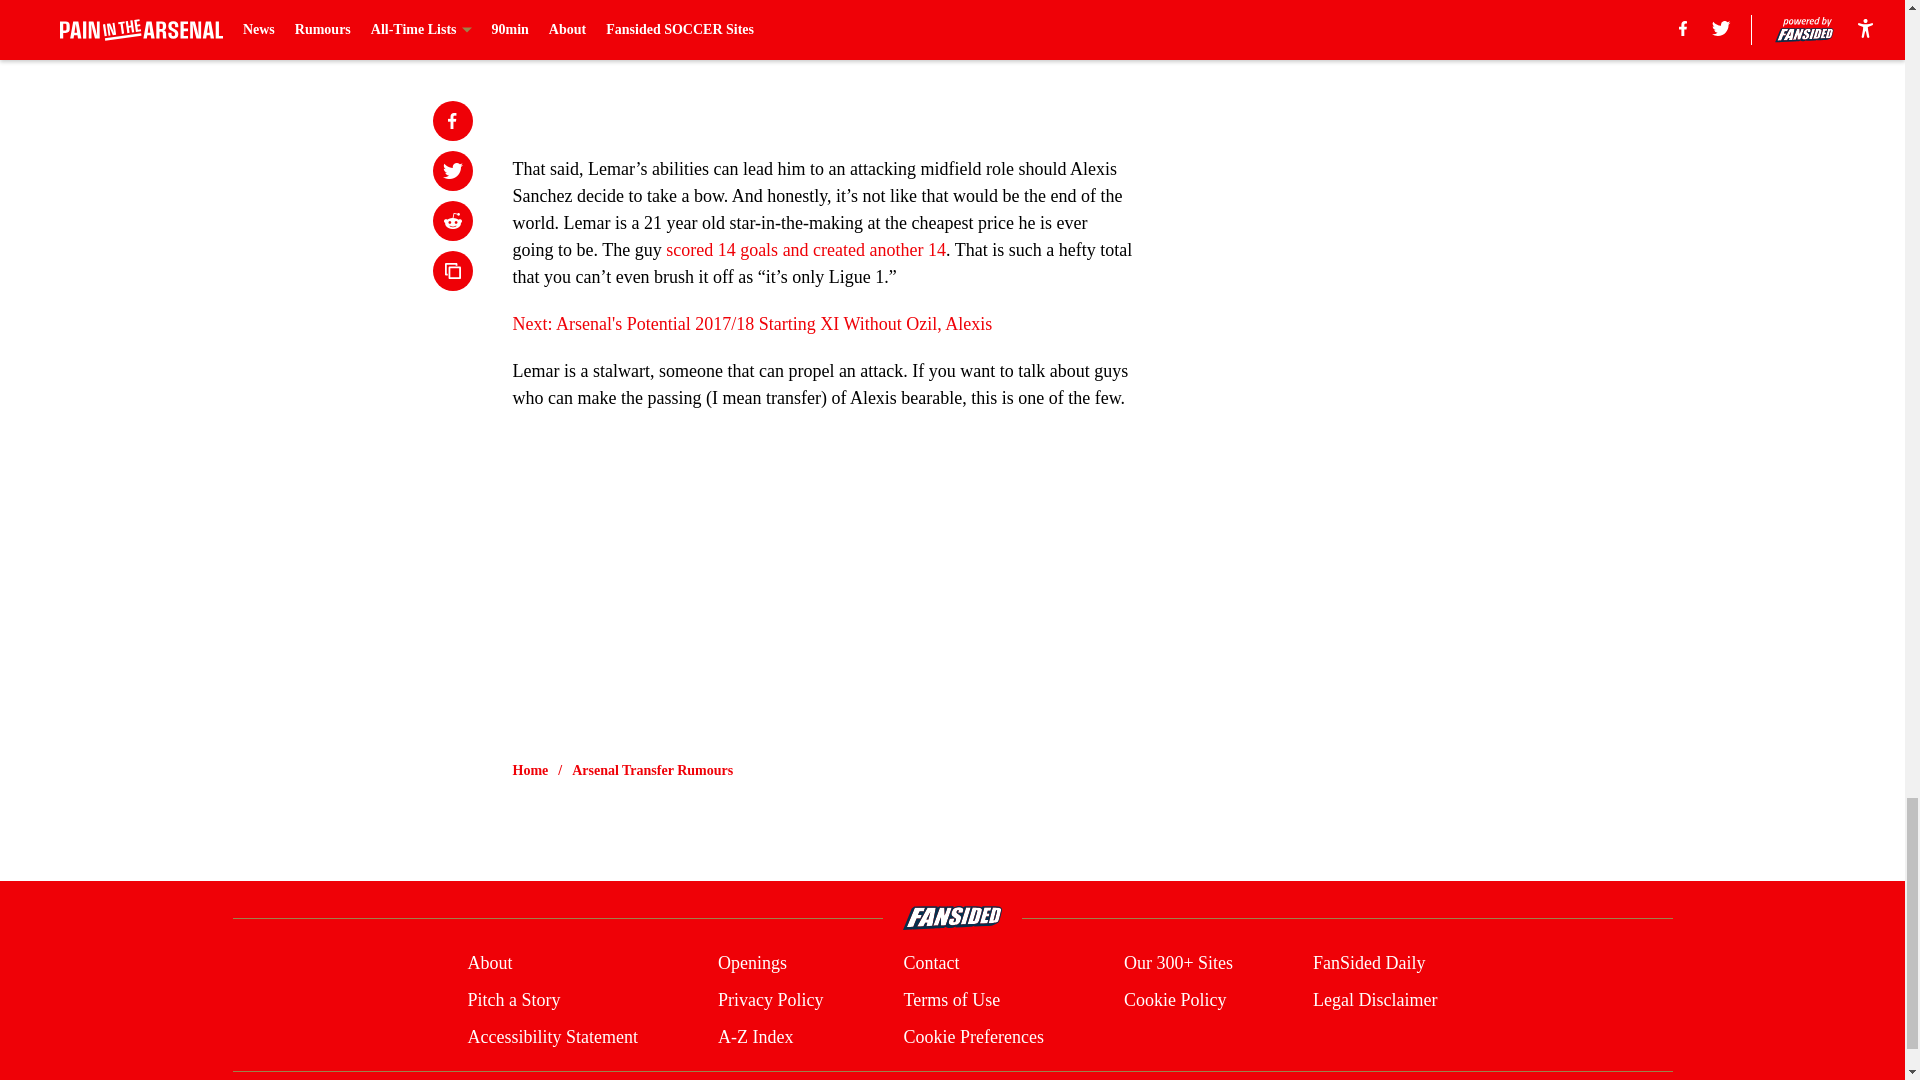 The image size is (1920, 1080). What do you see at coordinates (489, 964) in the screenshot?
I see `About` at bounding box center [489, 964].